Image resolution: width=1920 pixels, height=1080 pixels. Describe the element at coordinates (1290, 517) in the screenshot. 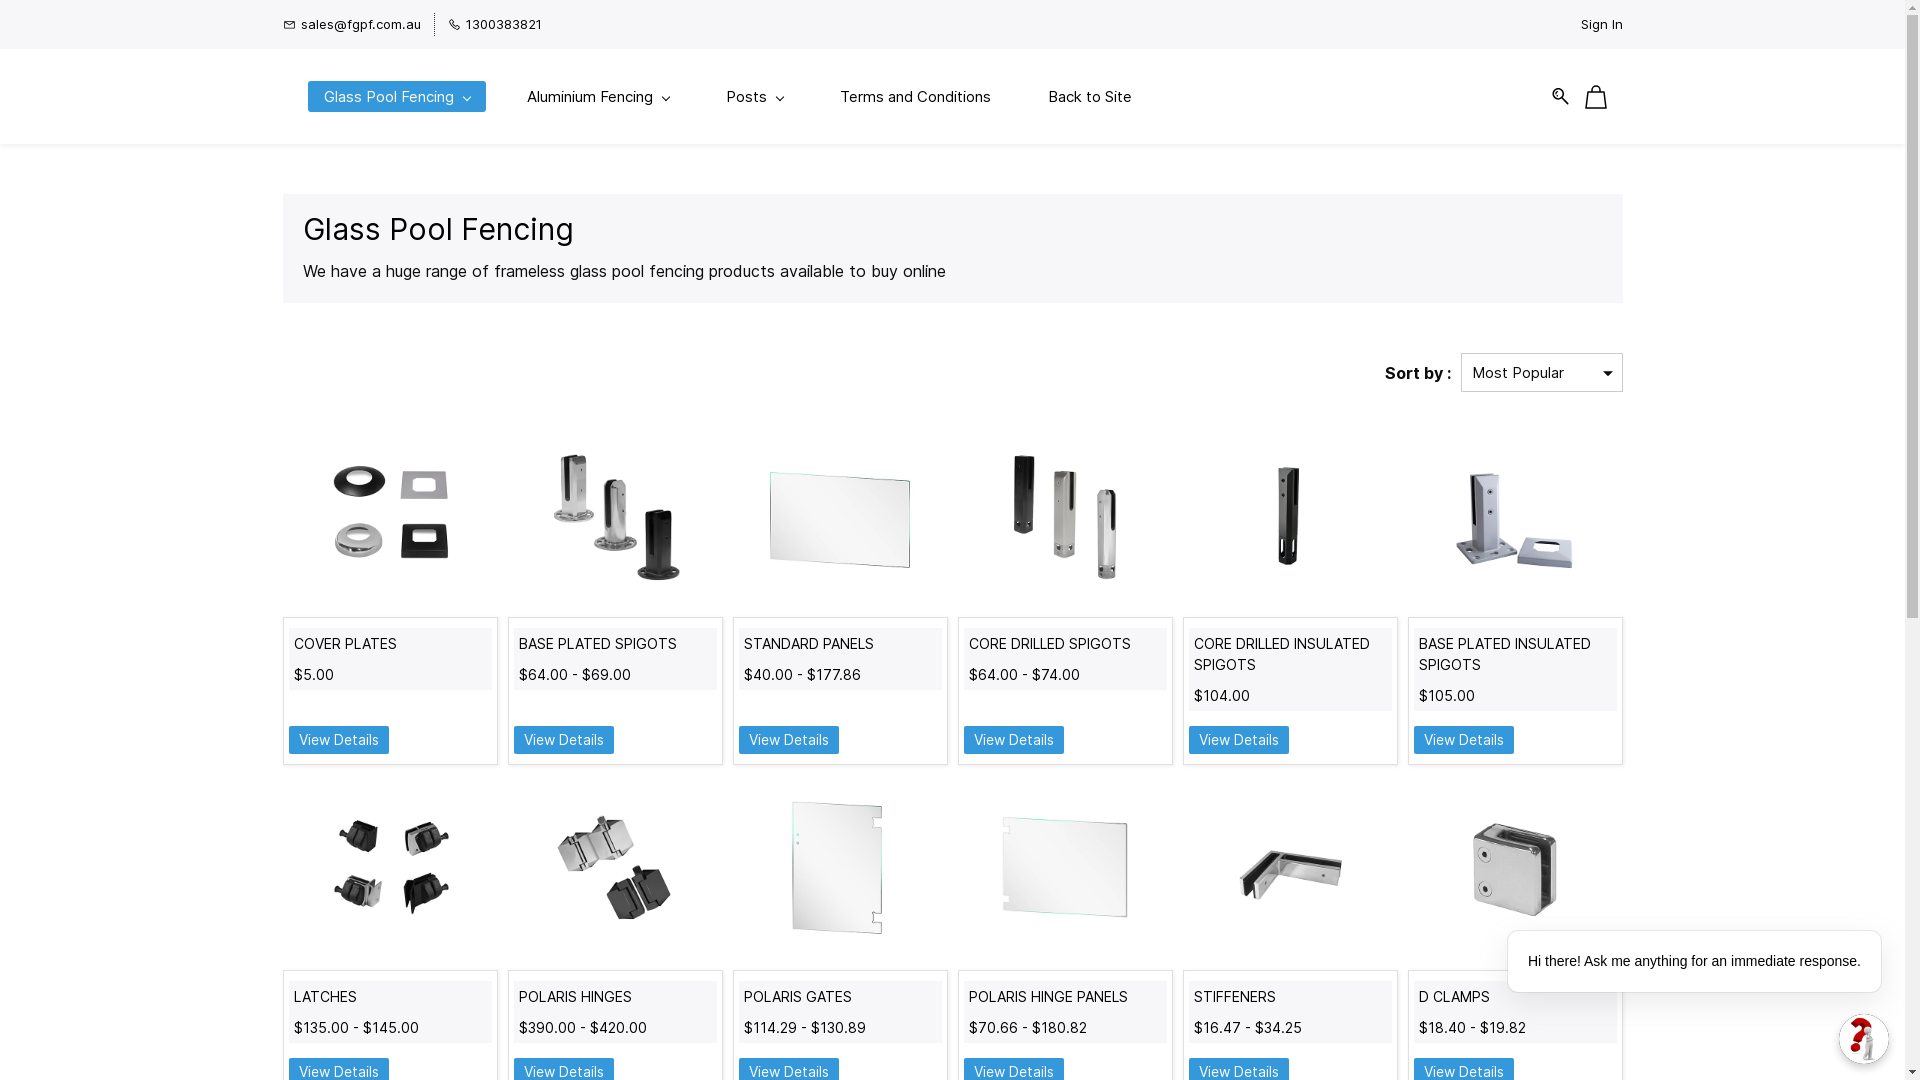

I see `CORE DRILLED INSULATED SPIGOTS` at that location.